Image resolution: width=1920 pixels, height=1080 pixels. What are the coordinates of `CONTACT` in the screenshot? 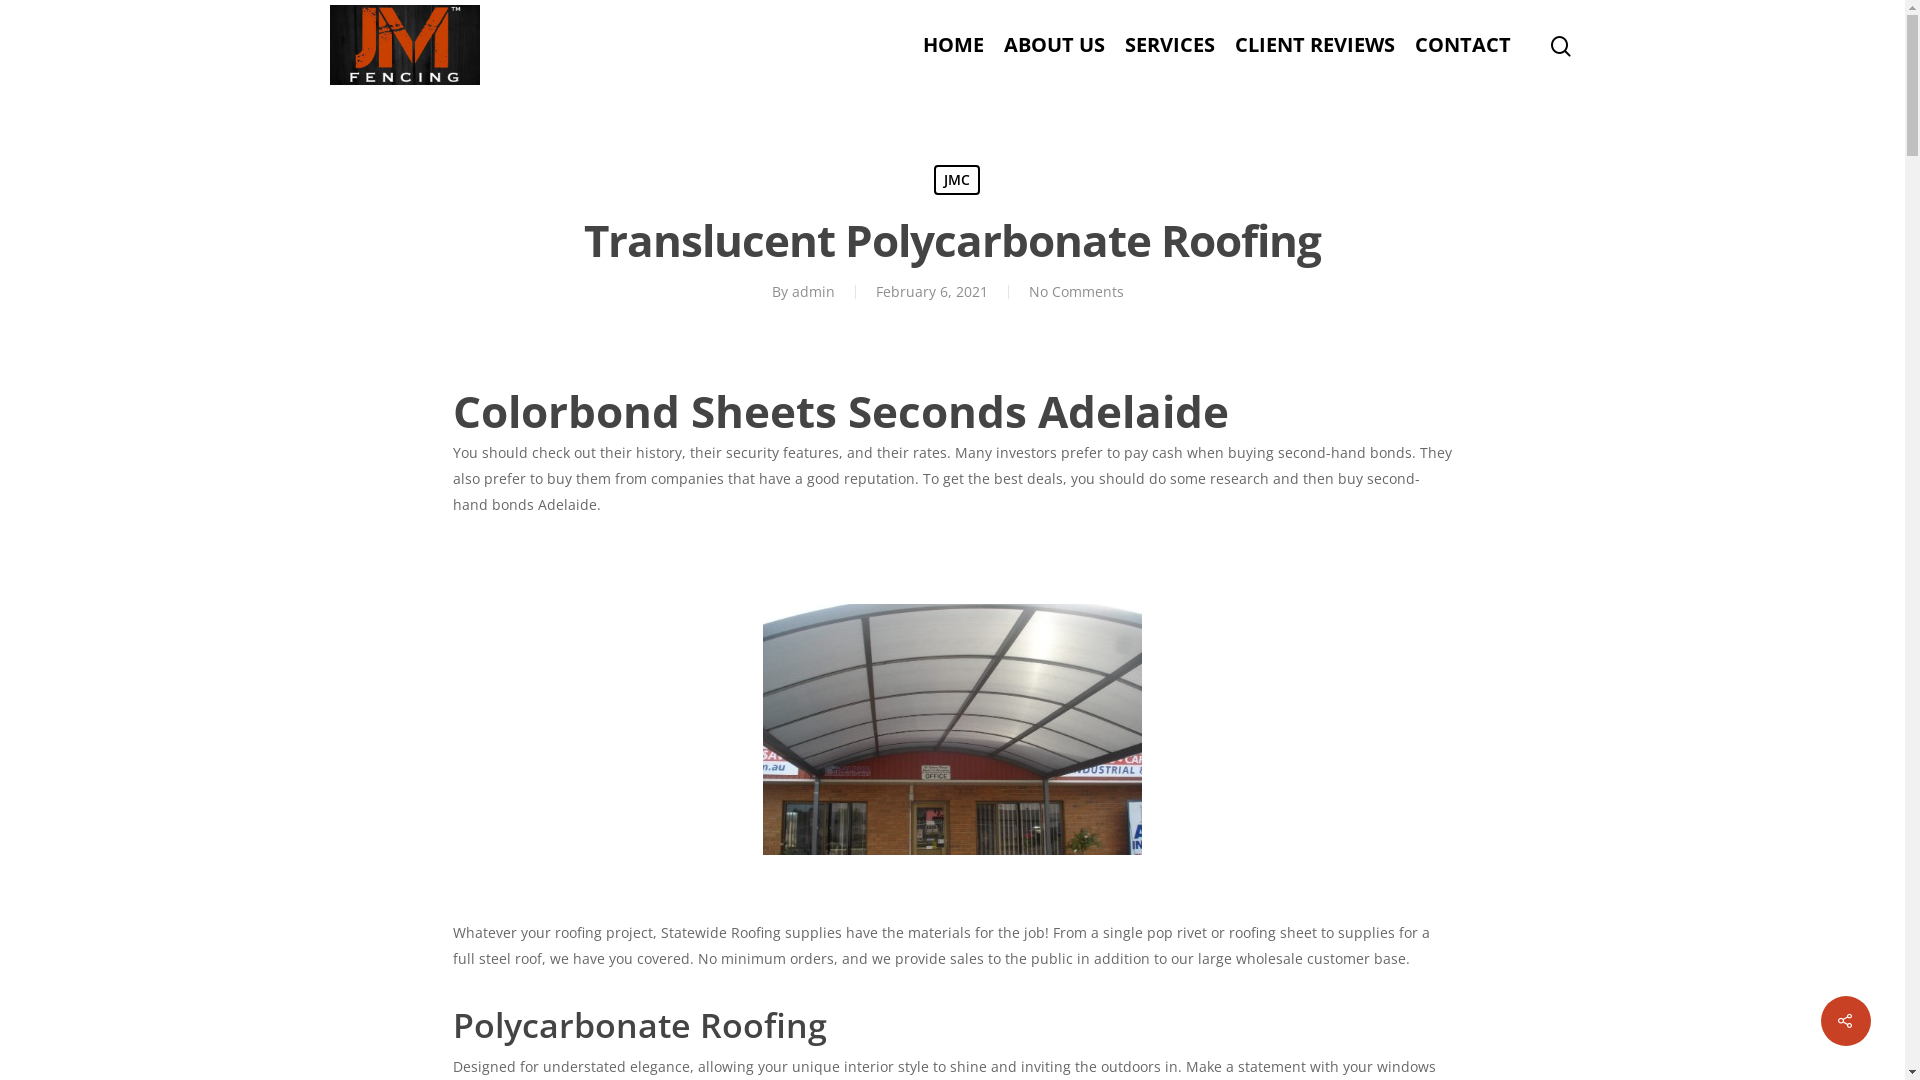 It's located at (1463, 45).